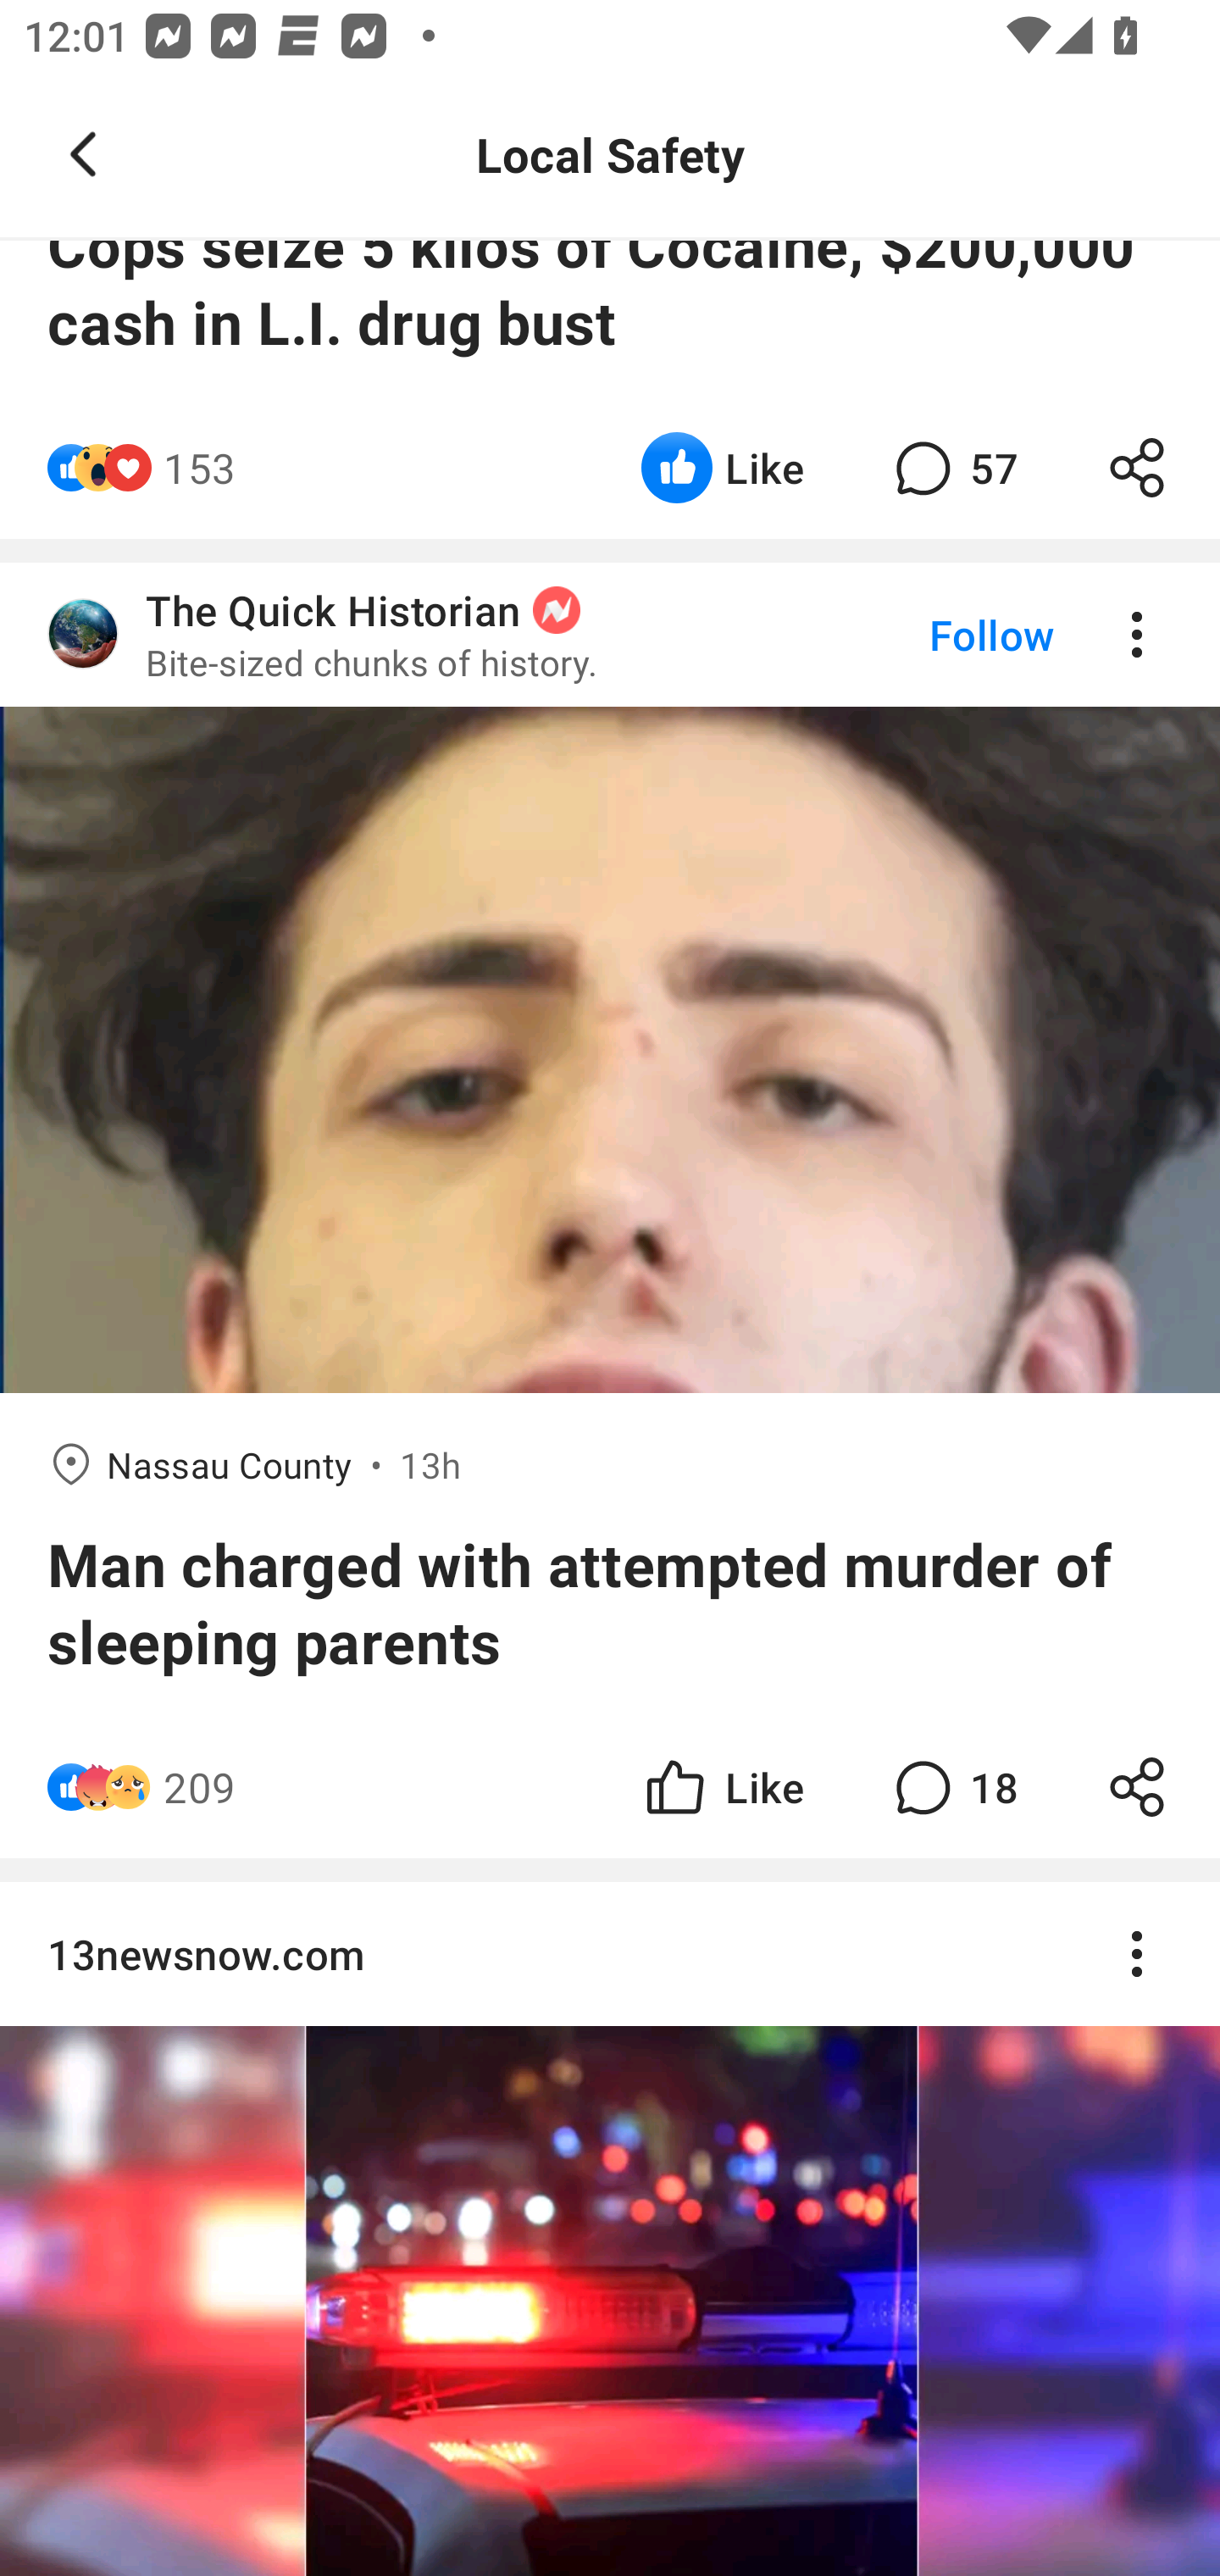  Describe the element at coordinates (935, 633) in the screenshot. I see `Follow` at that location.